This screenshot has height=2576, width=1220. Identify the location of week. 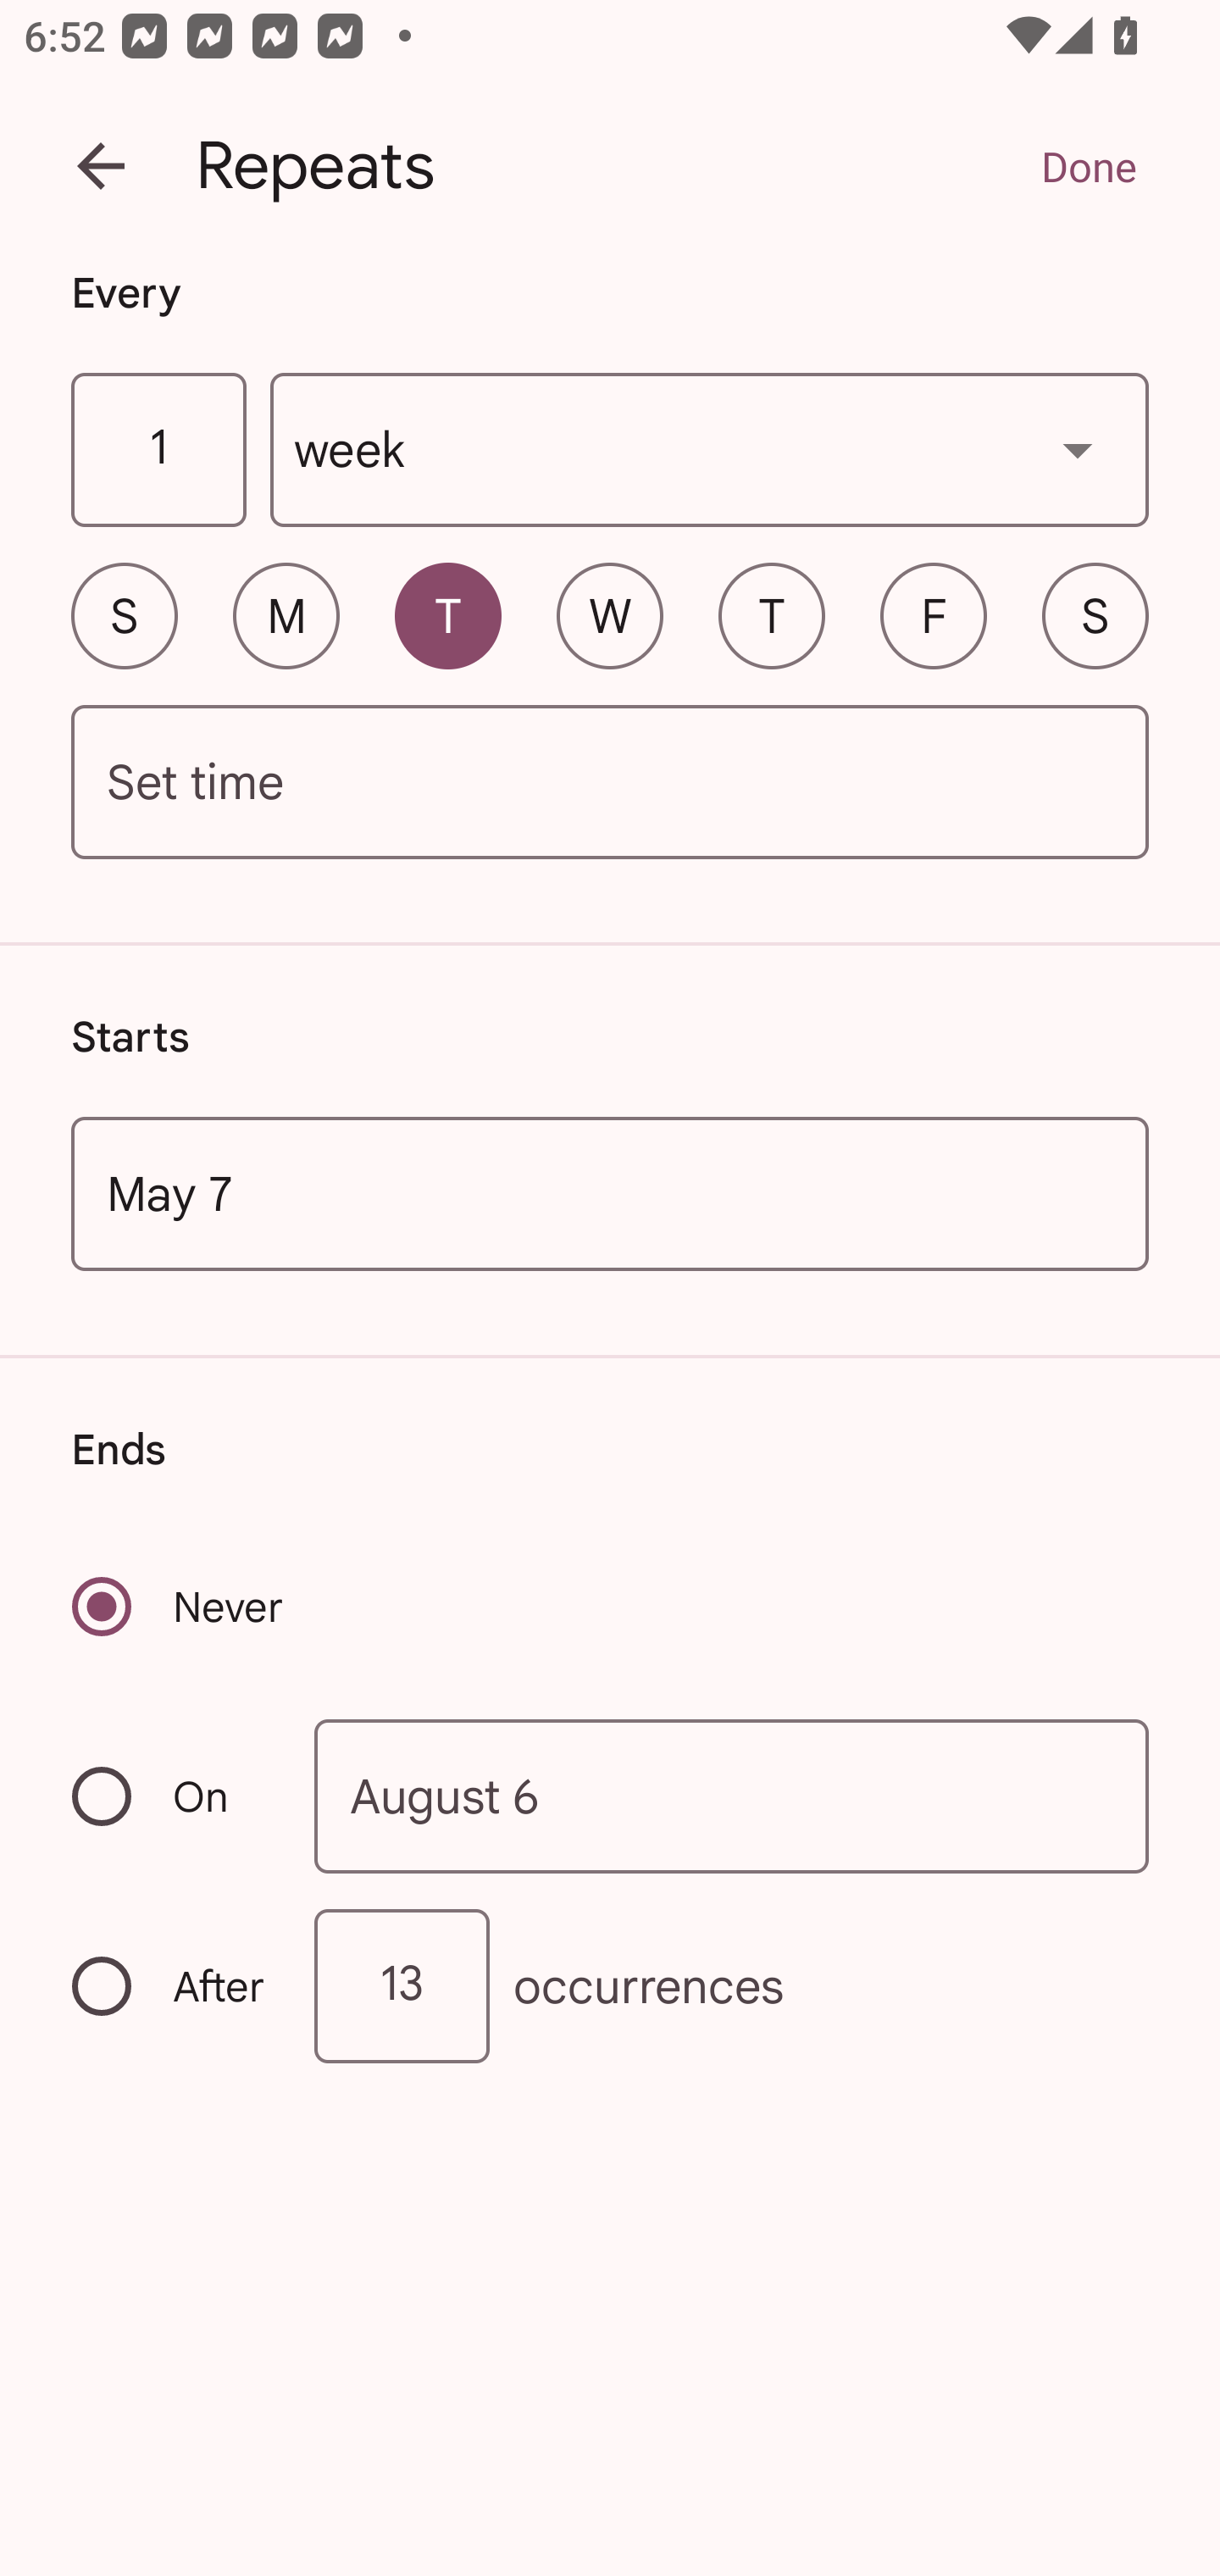
(710, 451).